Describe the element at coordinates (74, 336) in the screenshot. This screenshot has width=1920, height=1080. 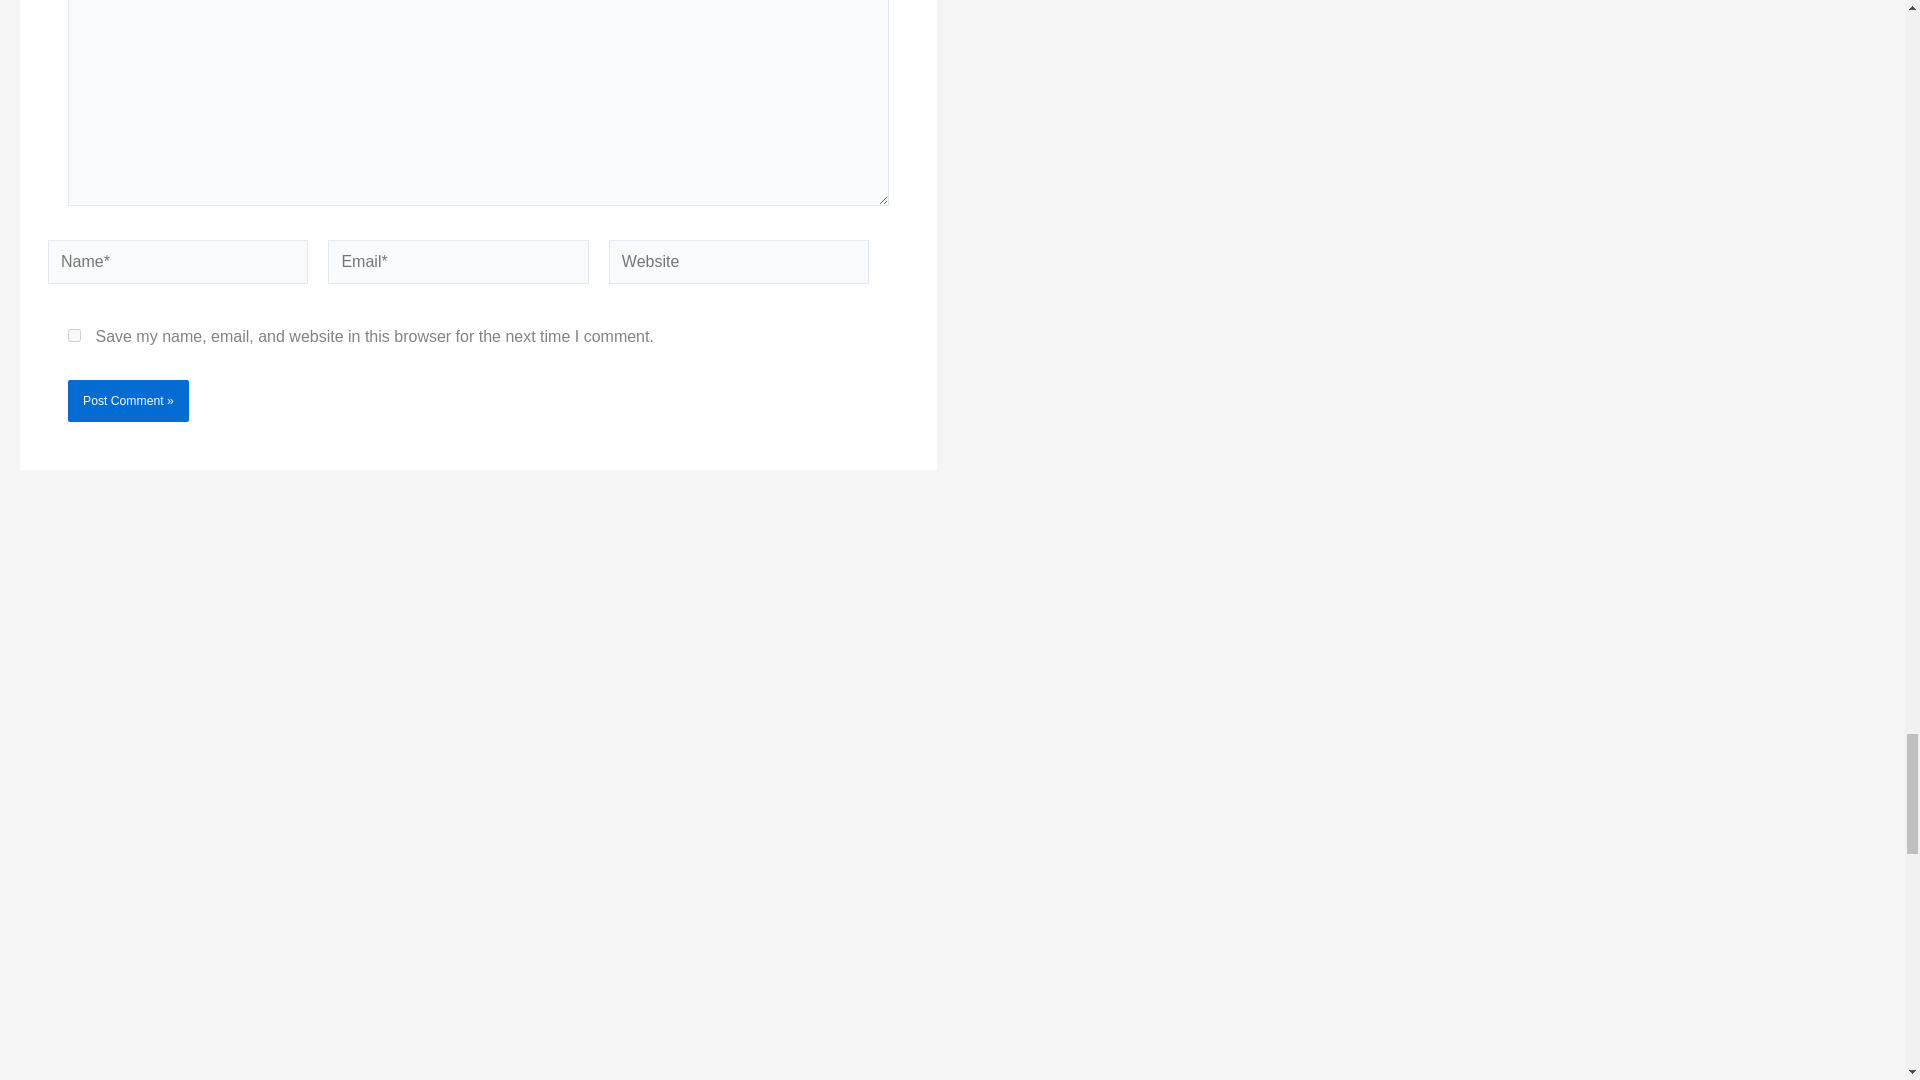
I see `yes` at that location.